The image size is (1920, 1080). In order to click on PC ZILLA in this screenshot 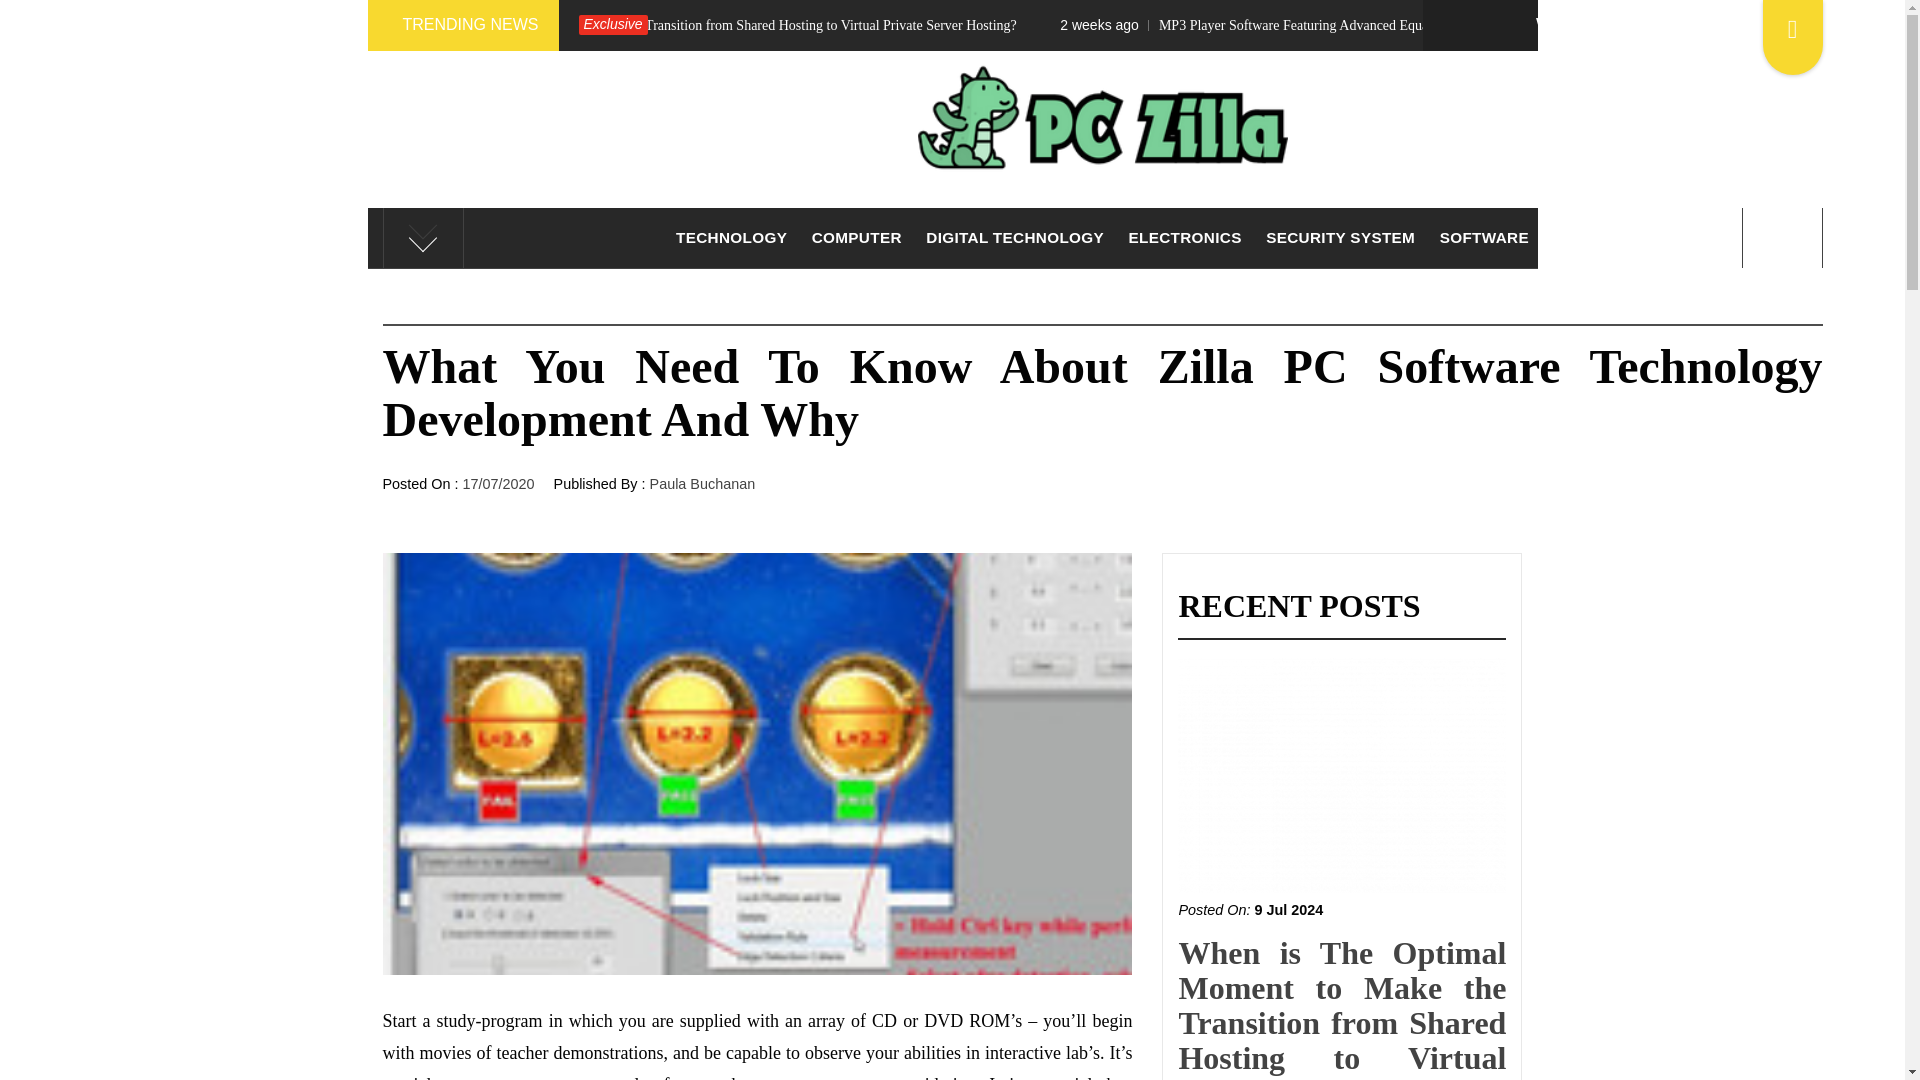, I will do `click(1102, 232)`.